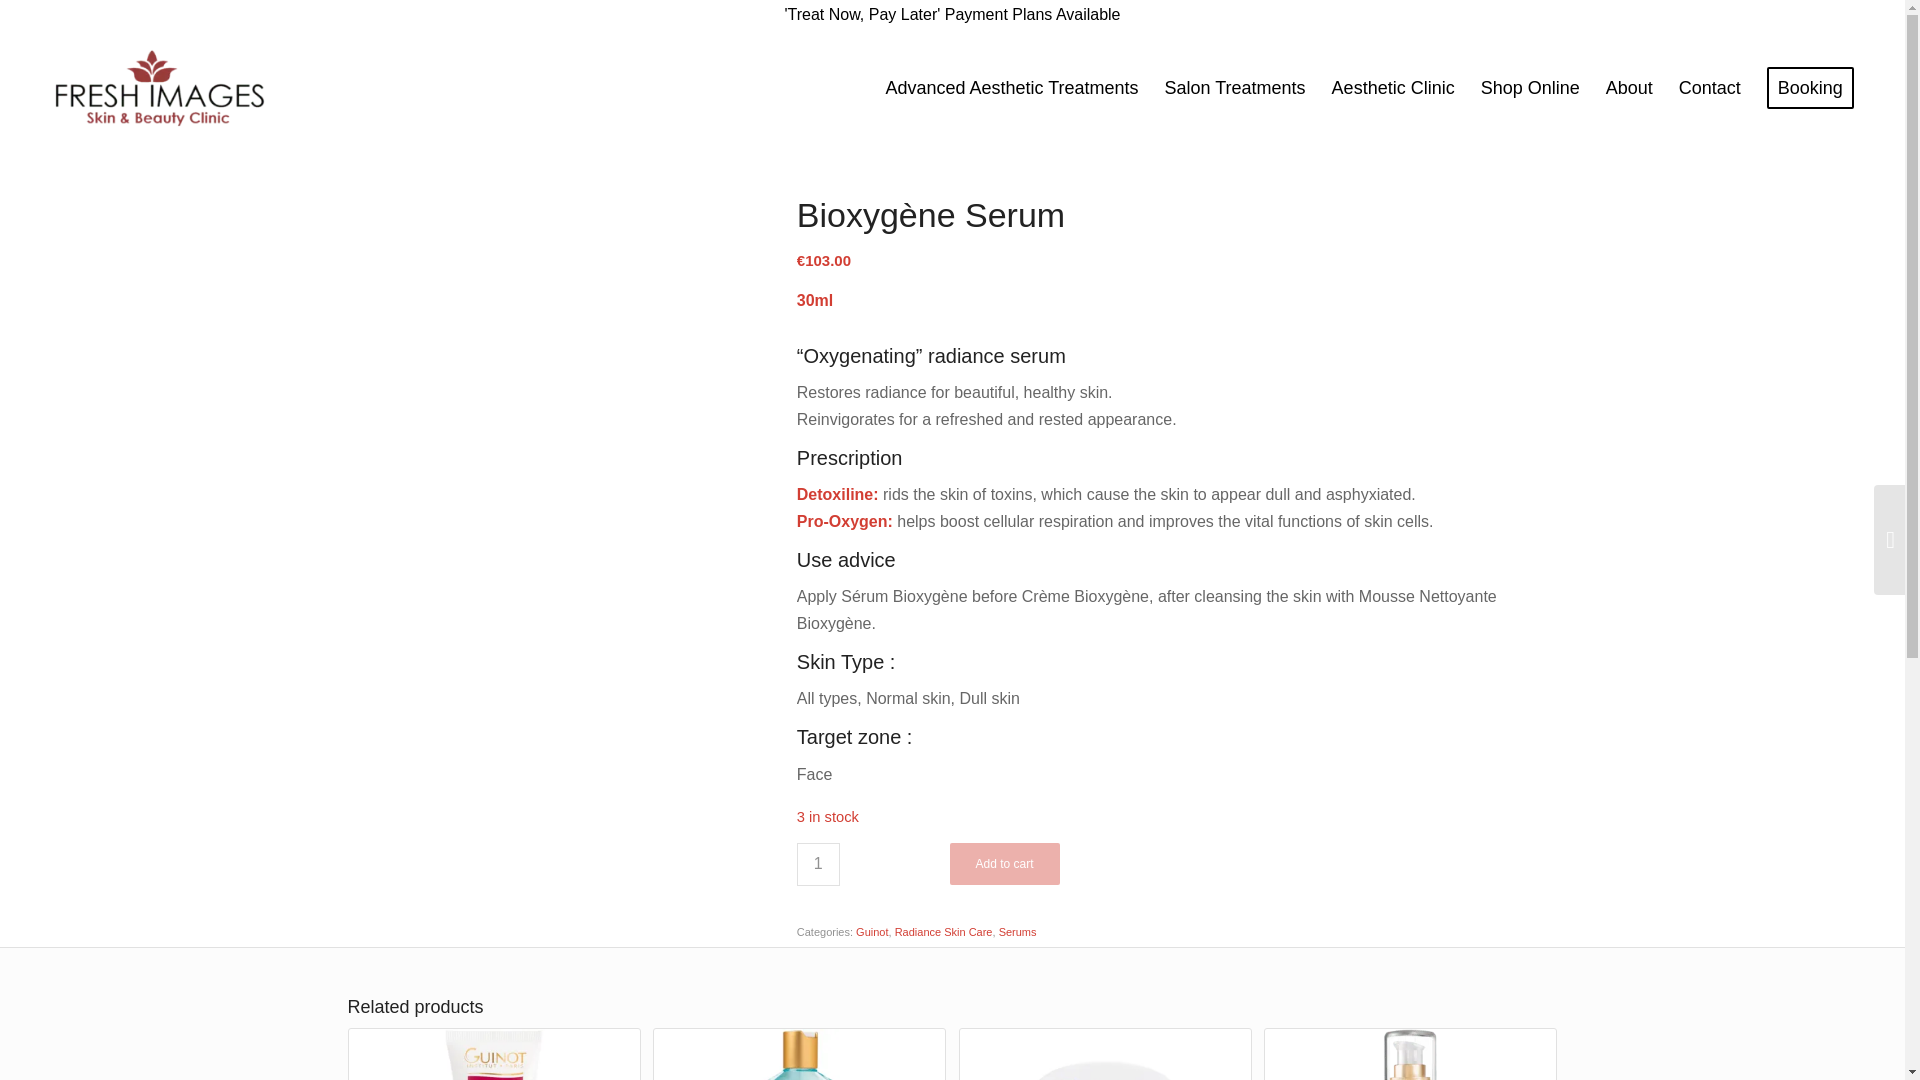  What do you see at coordinates (818, 864) in the screenshot?
I see `1` at bounding box center [818, 864].